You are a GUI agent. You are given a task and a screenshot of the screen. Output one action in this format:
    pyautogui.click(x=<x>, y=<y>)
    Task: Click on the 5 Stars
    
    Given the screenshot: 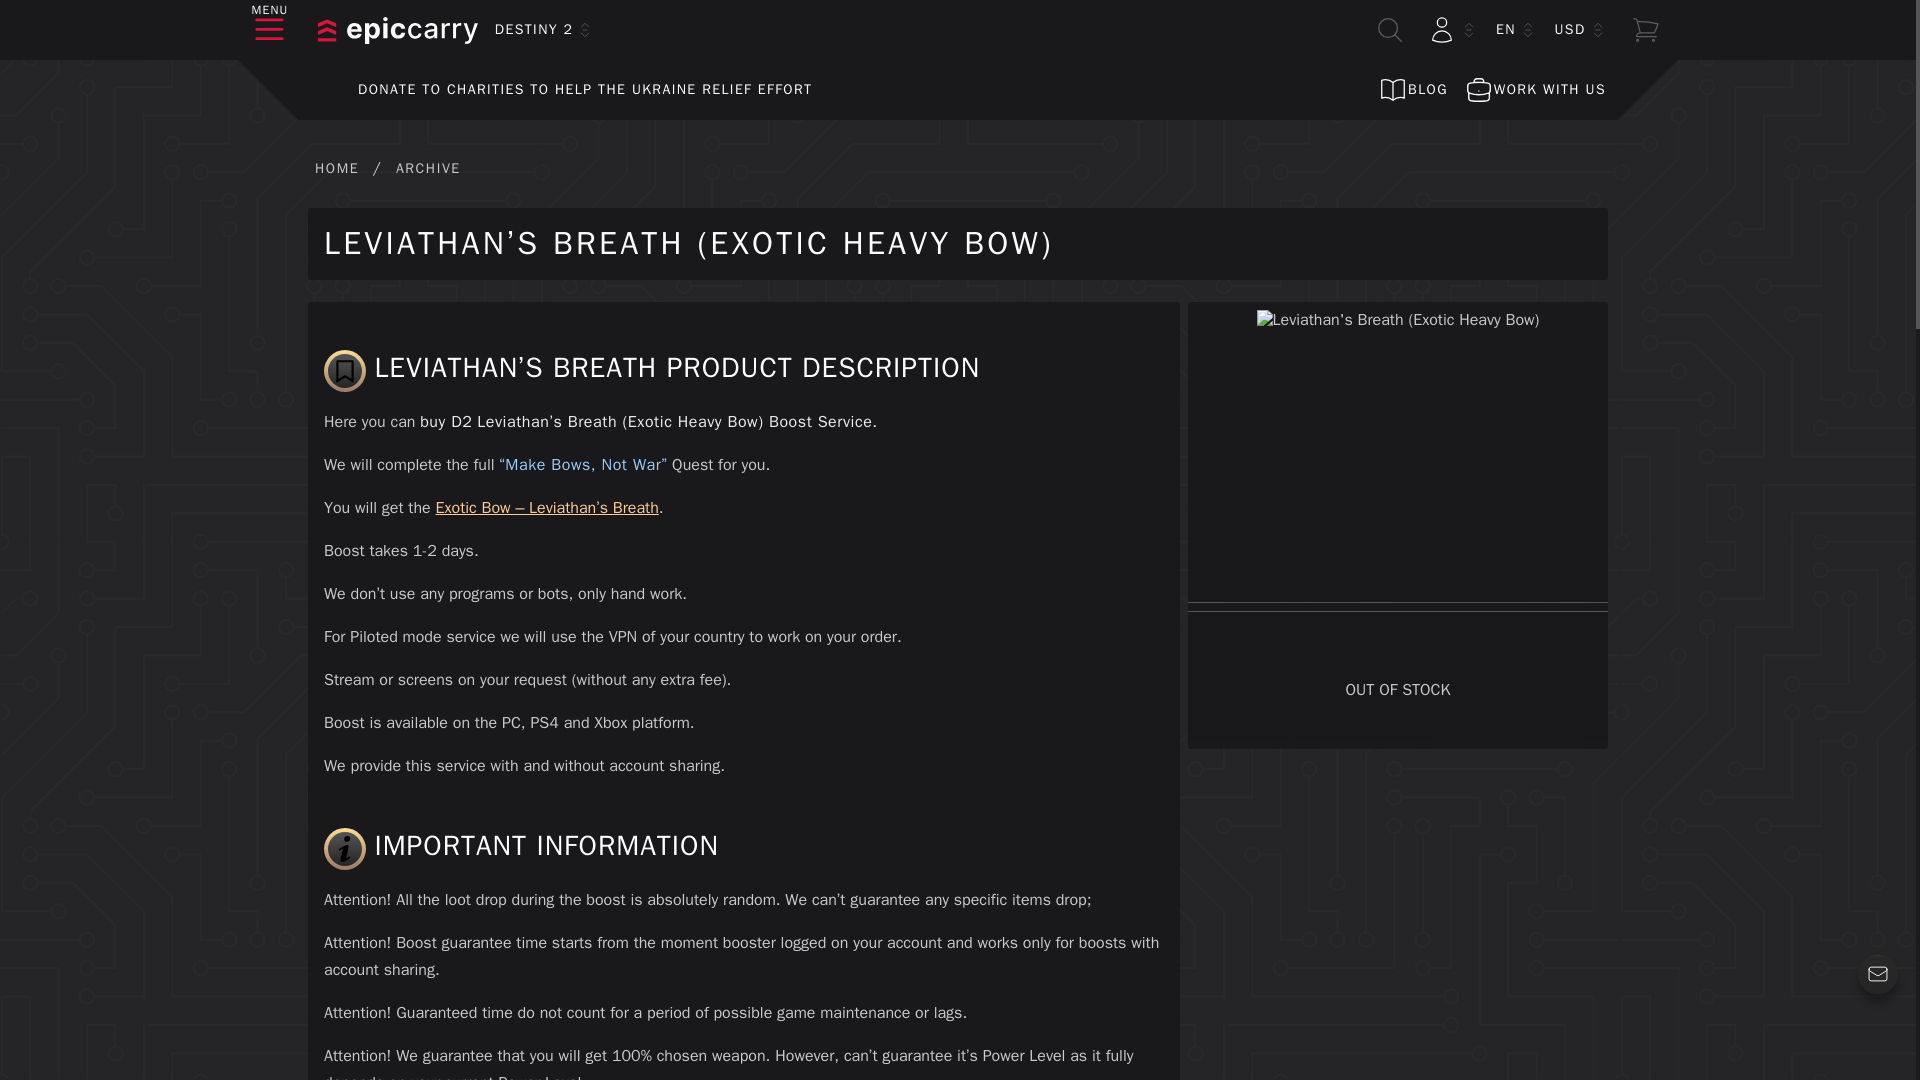 What is the action you would take?
    pyautogui.click(x=1453, y=570)
    